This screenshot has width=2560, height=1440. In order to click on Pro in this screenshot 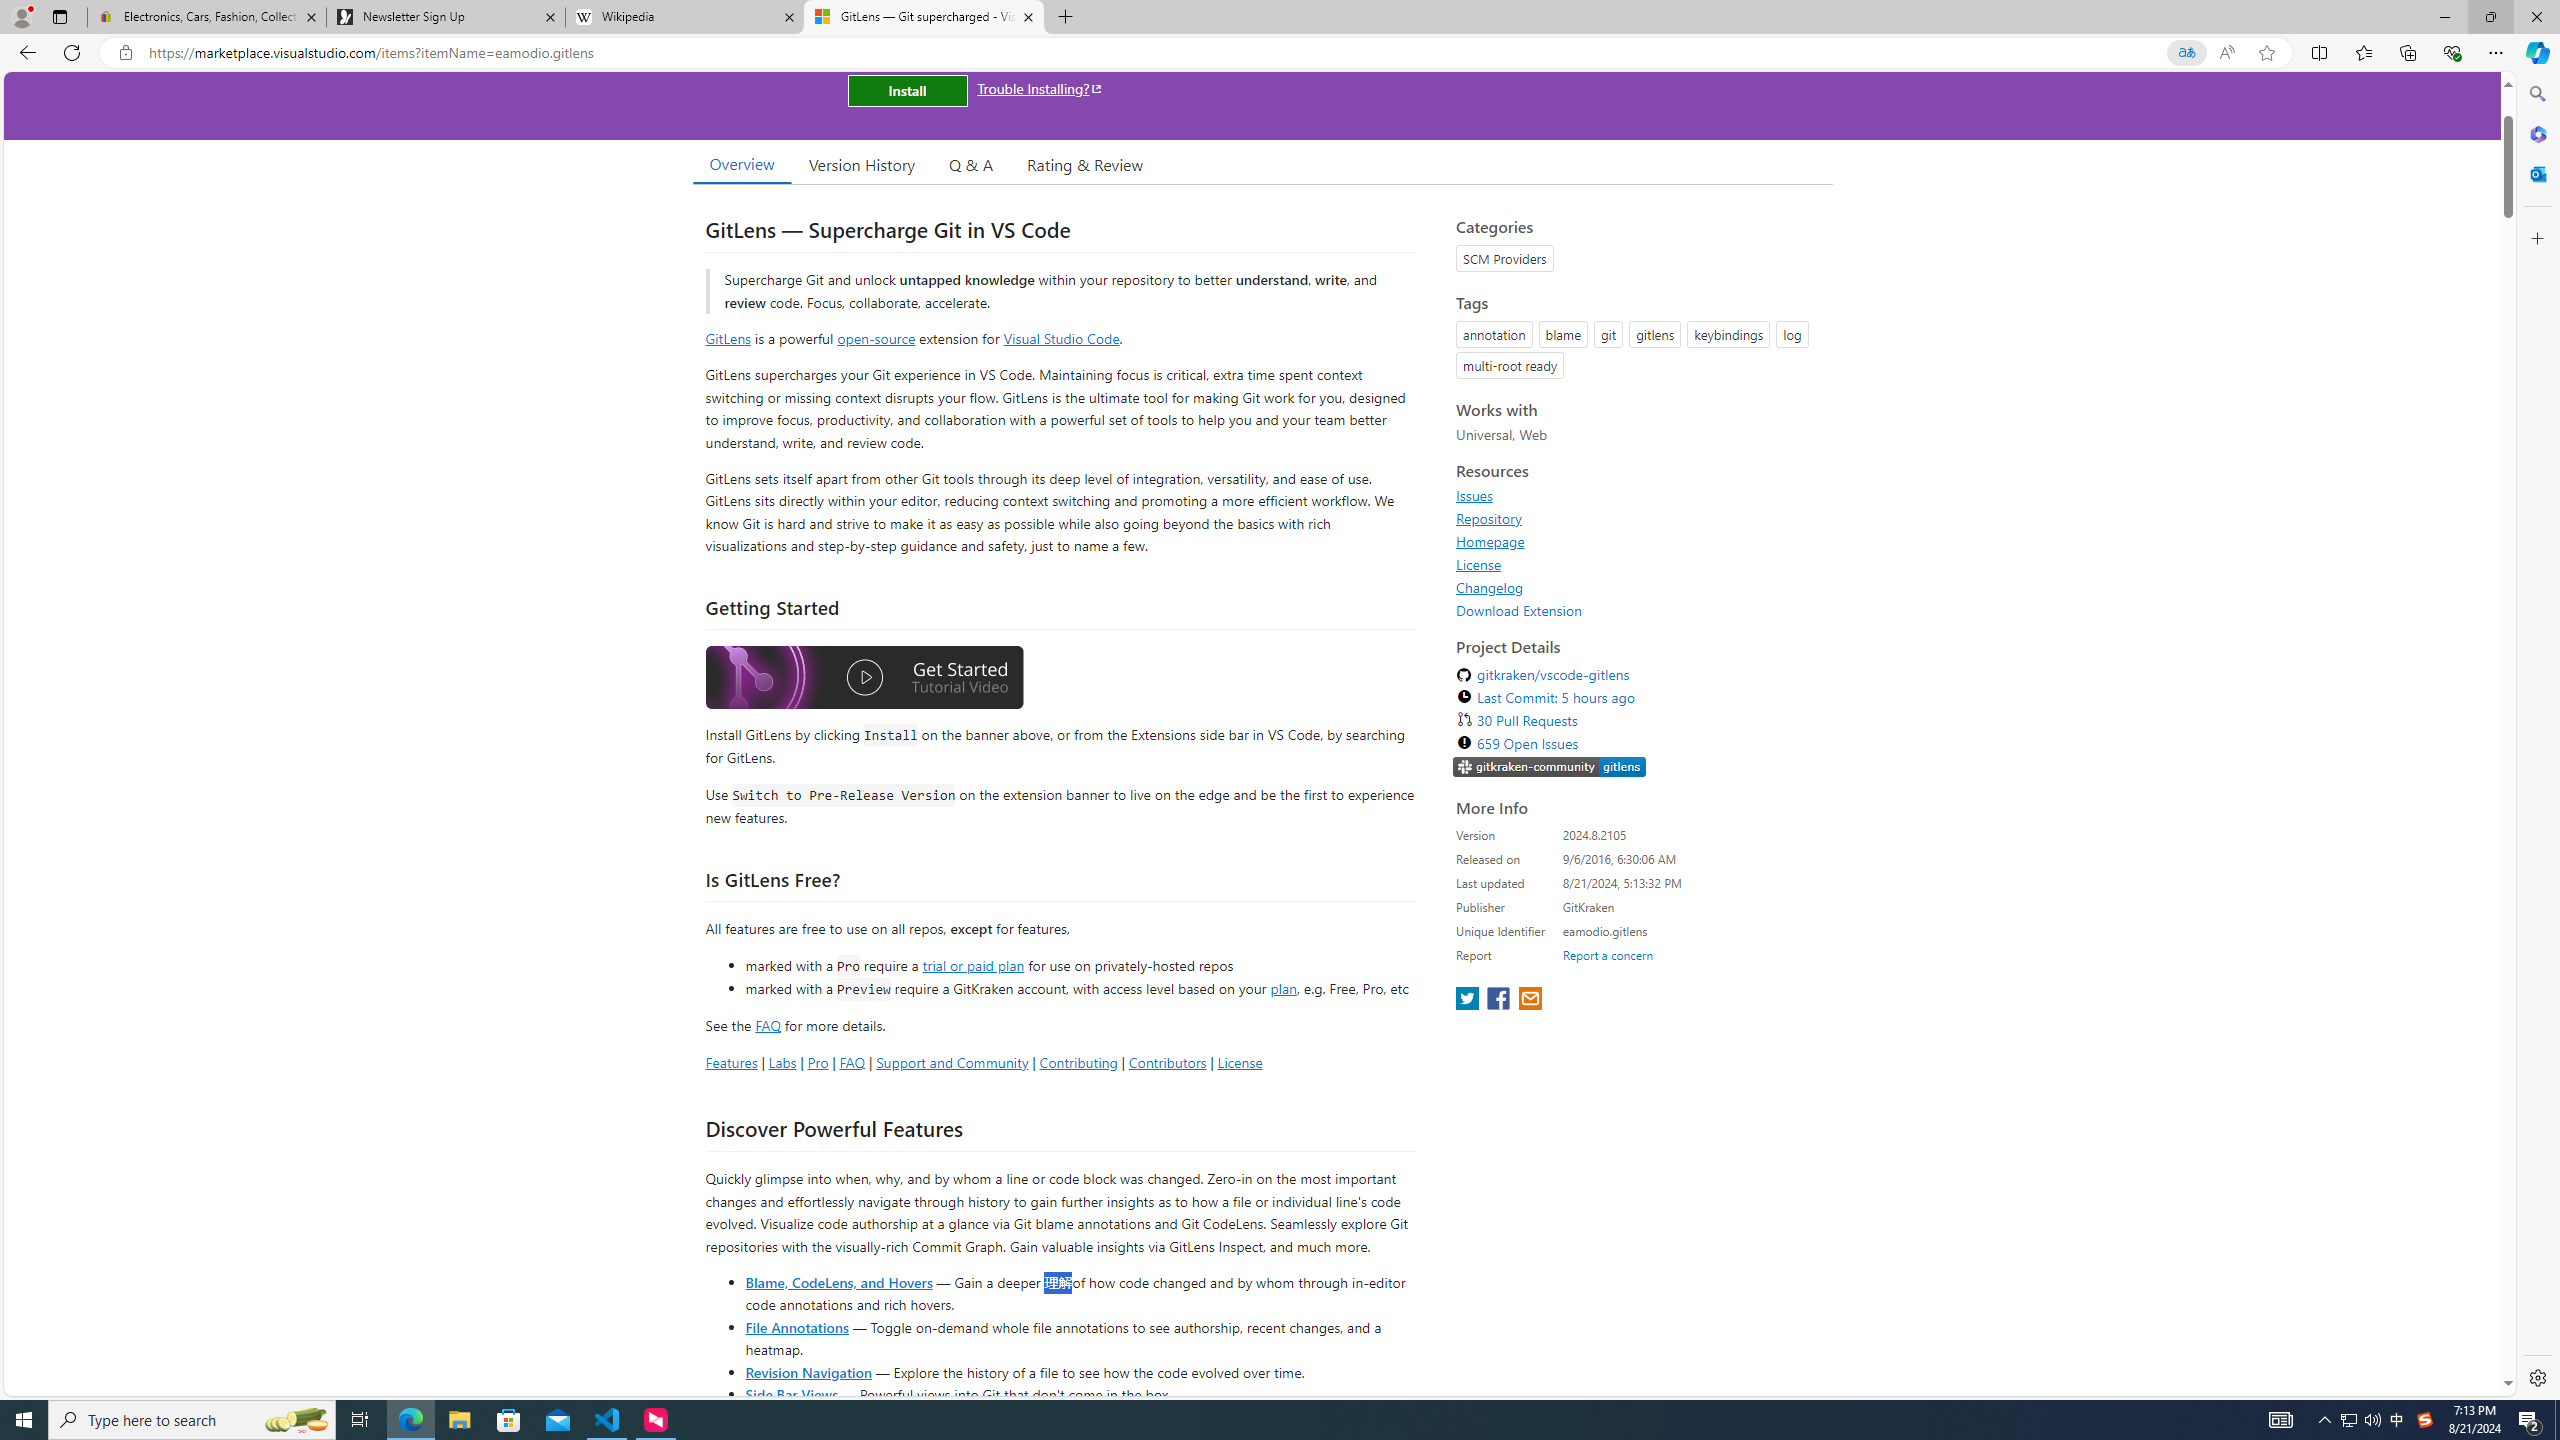, I will do `click(818, 1062)`.